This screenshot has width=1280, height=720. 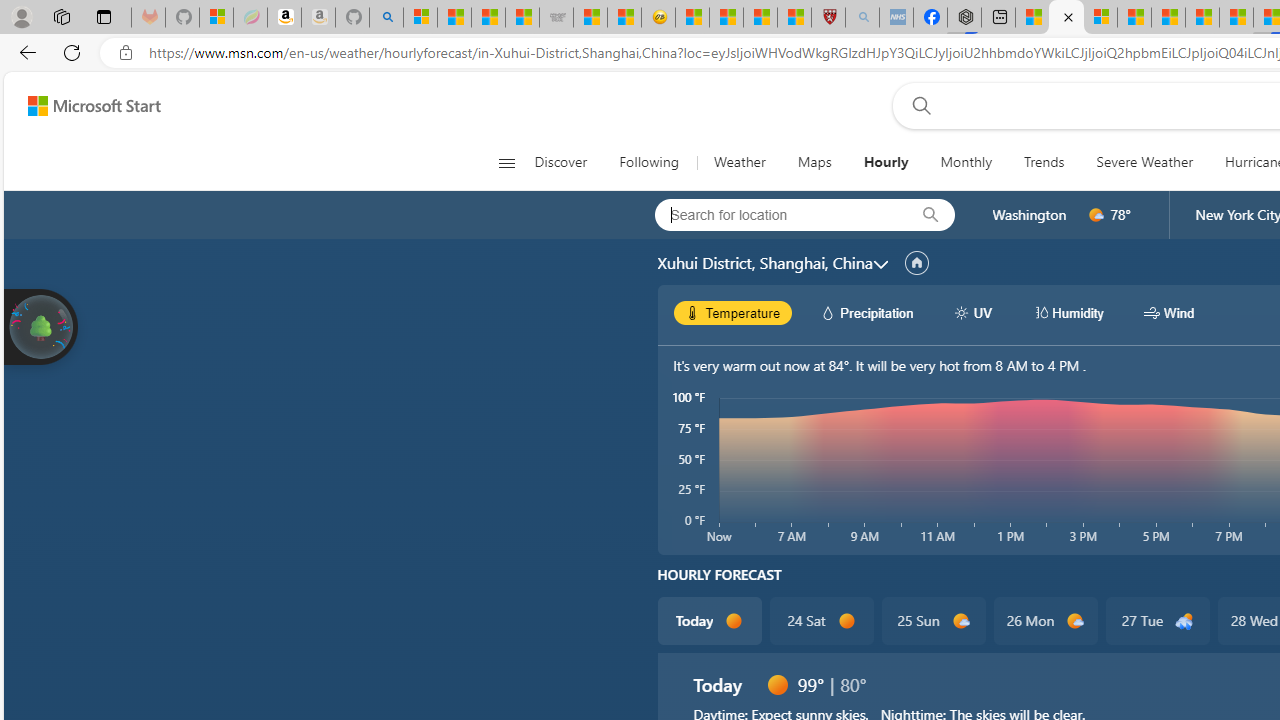 What do you see at coordinates (1068, 312) in the screenshot?
I see `hourlyChart/humidityWhite Humidity` at bounding box center [1068, 312].